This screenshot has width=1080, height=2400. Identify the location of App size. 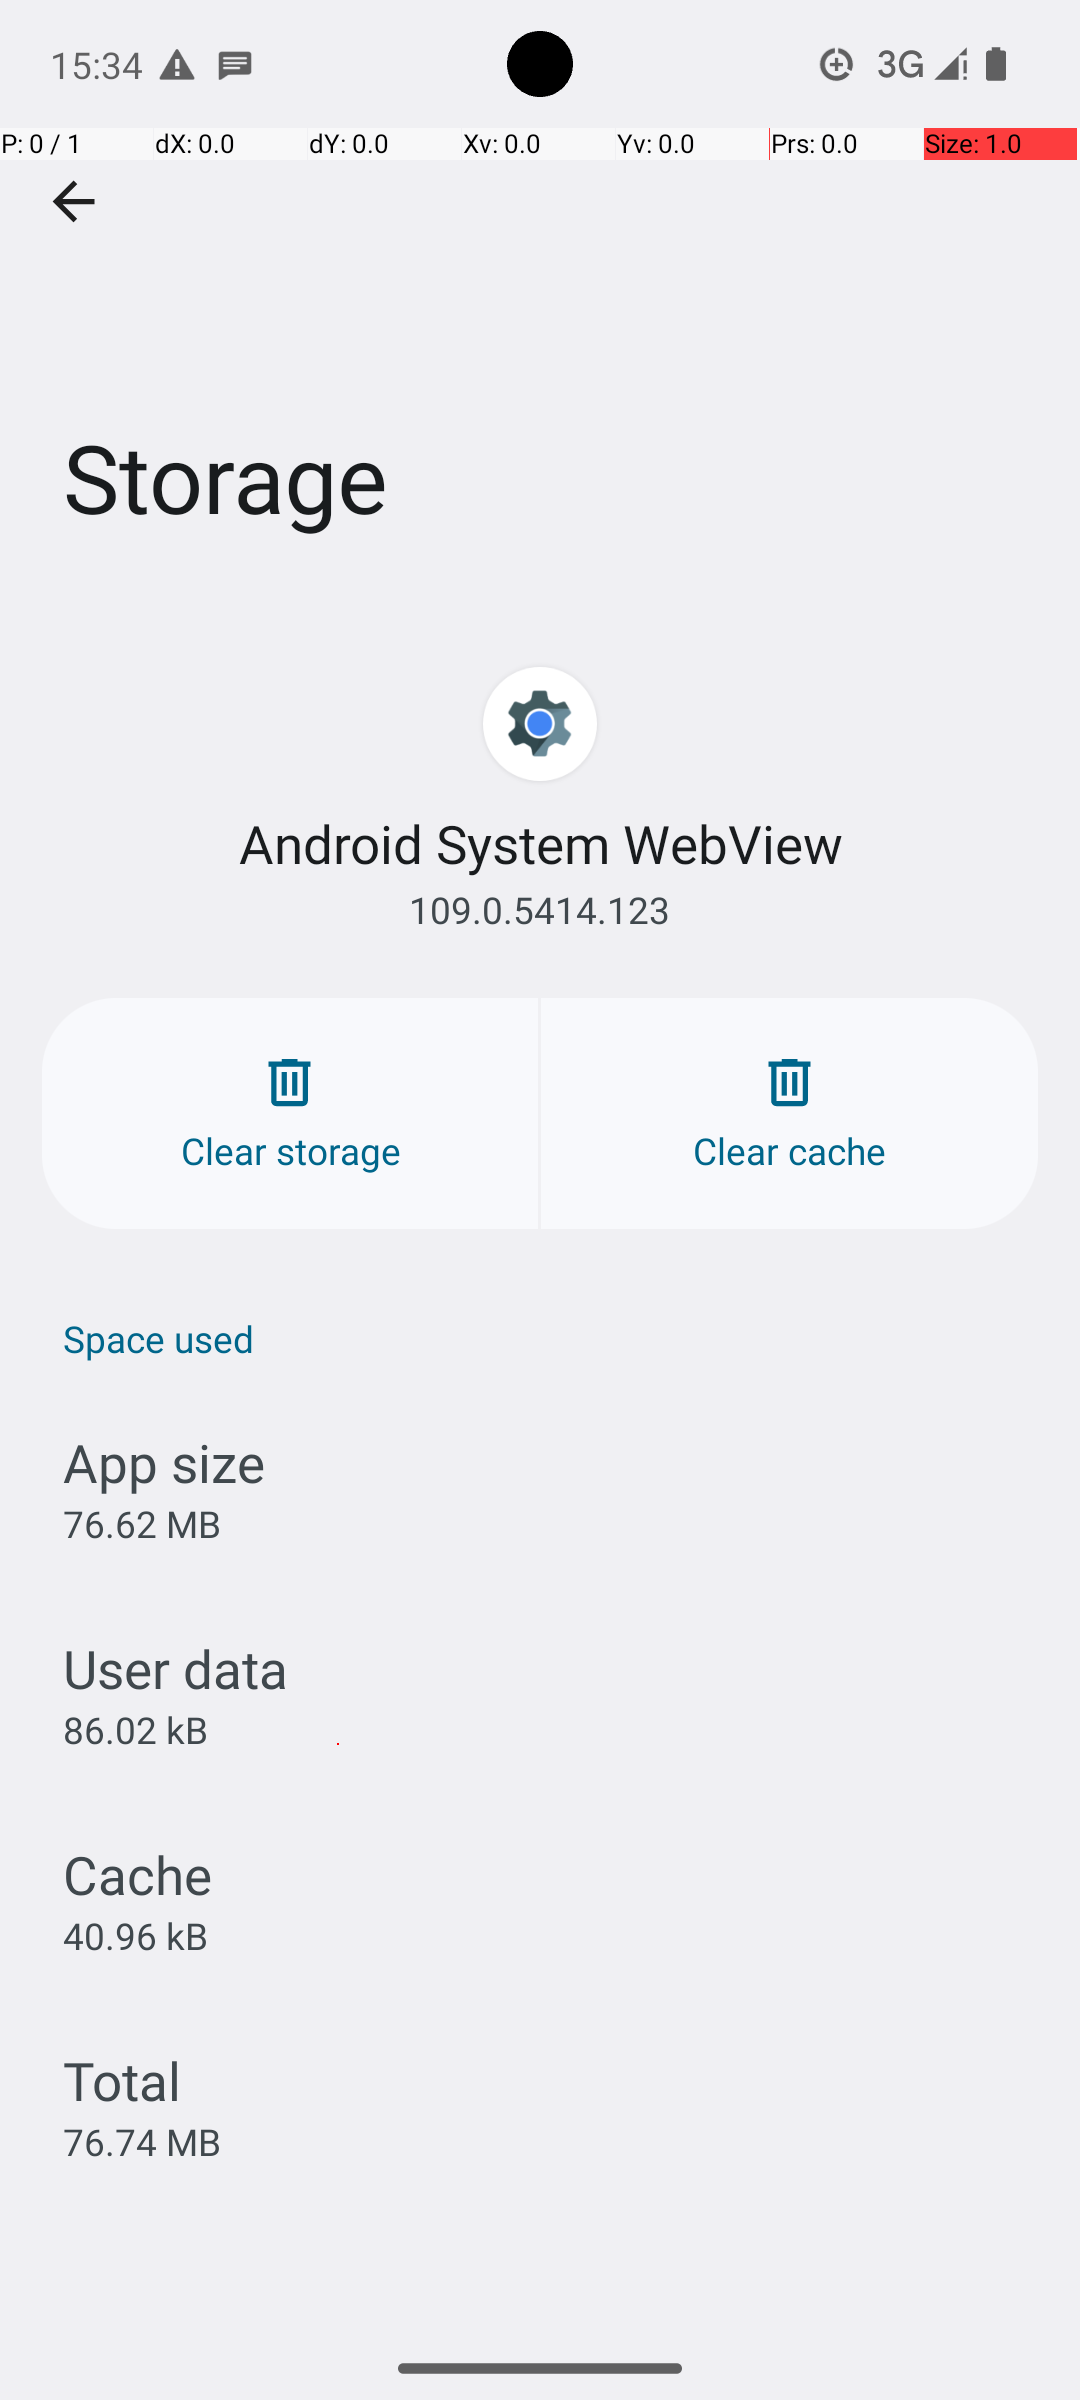
(164, 1462).